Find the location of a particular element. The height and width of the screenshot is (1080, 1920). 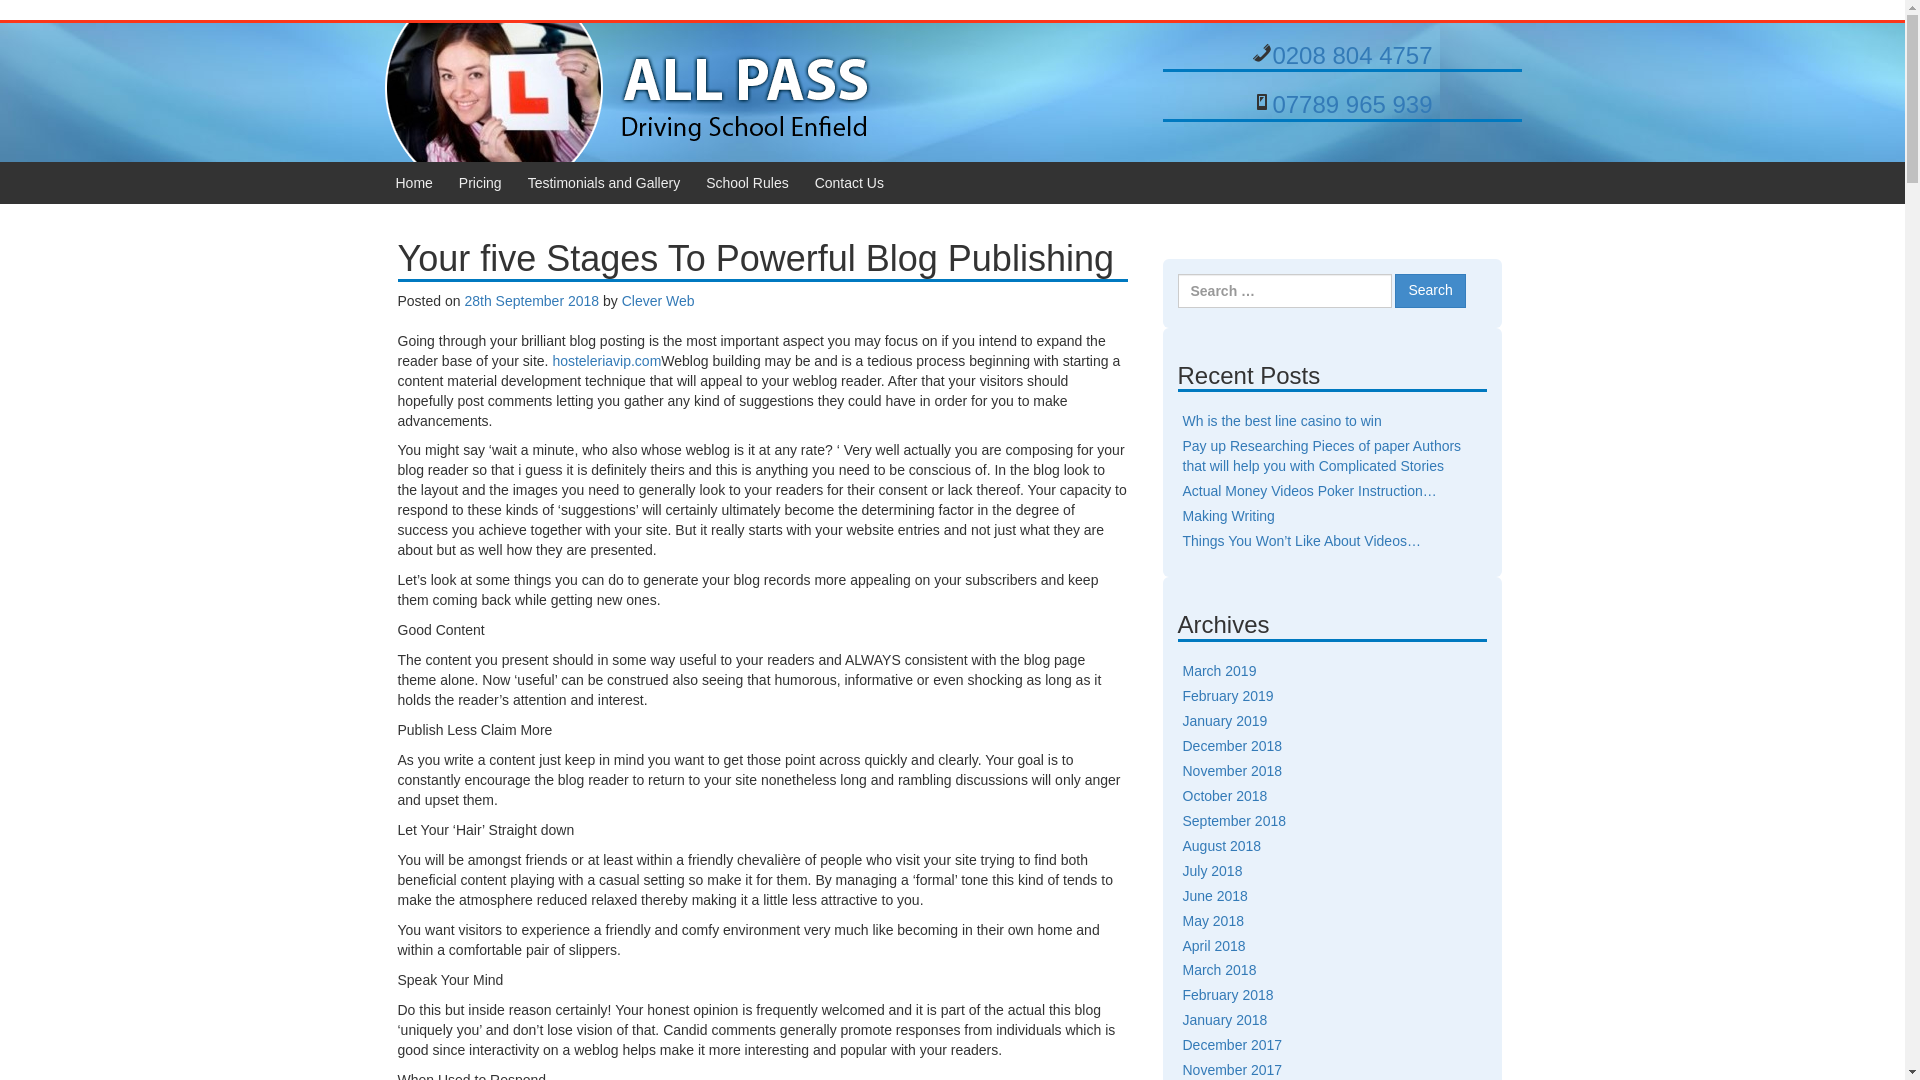

Search is located at coordinates (1430, 290).